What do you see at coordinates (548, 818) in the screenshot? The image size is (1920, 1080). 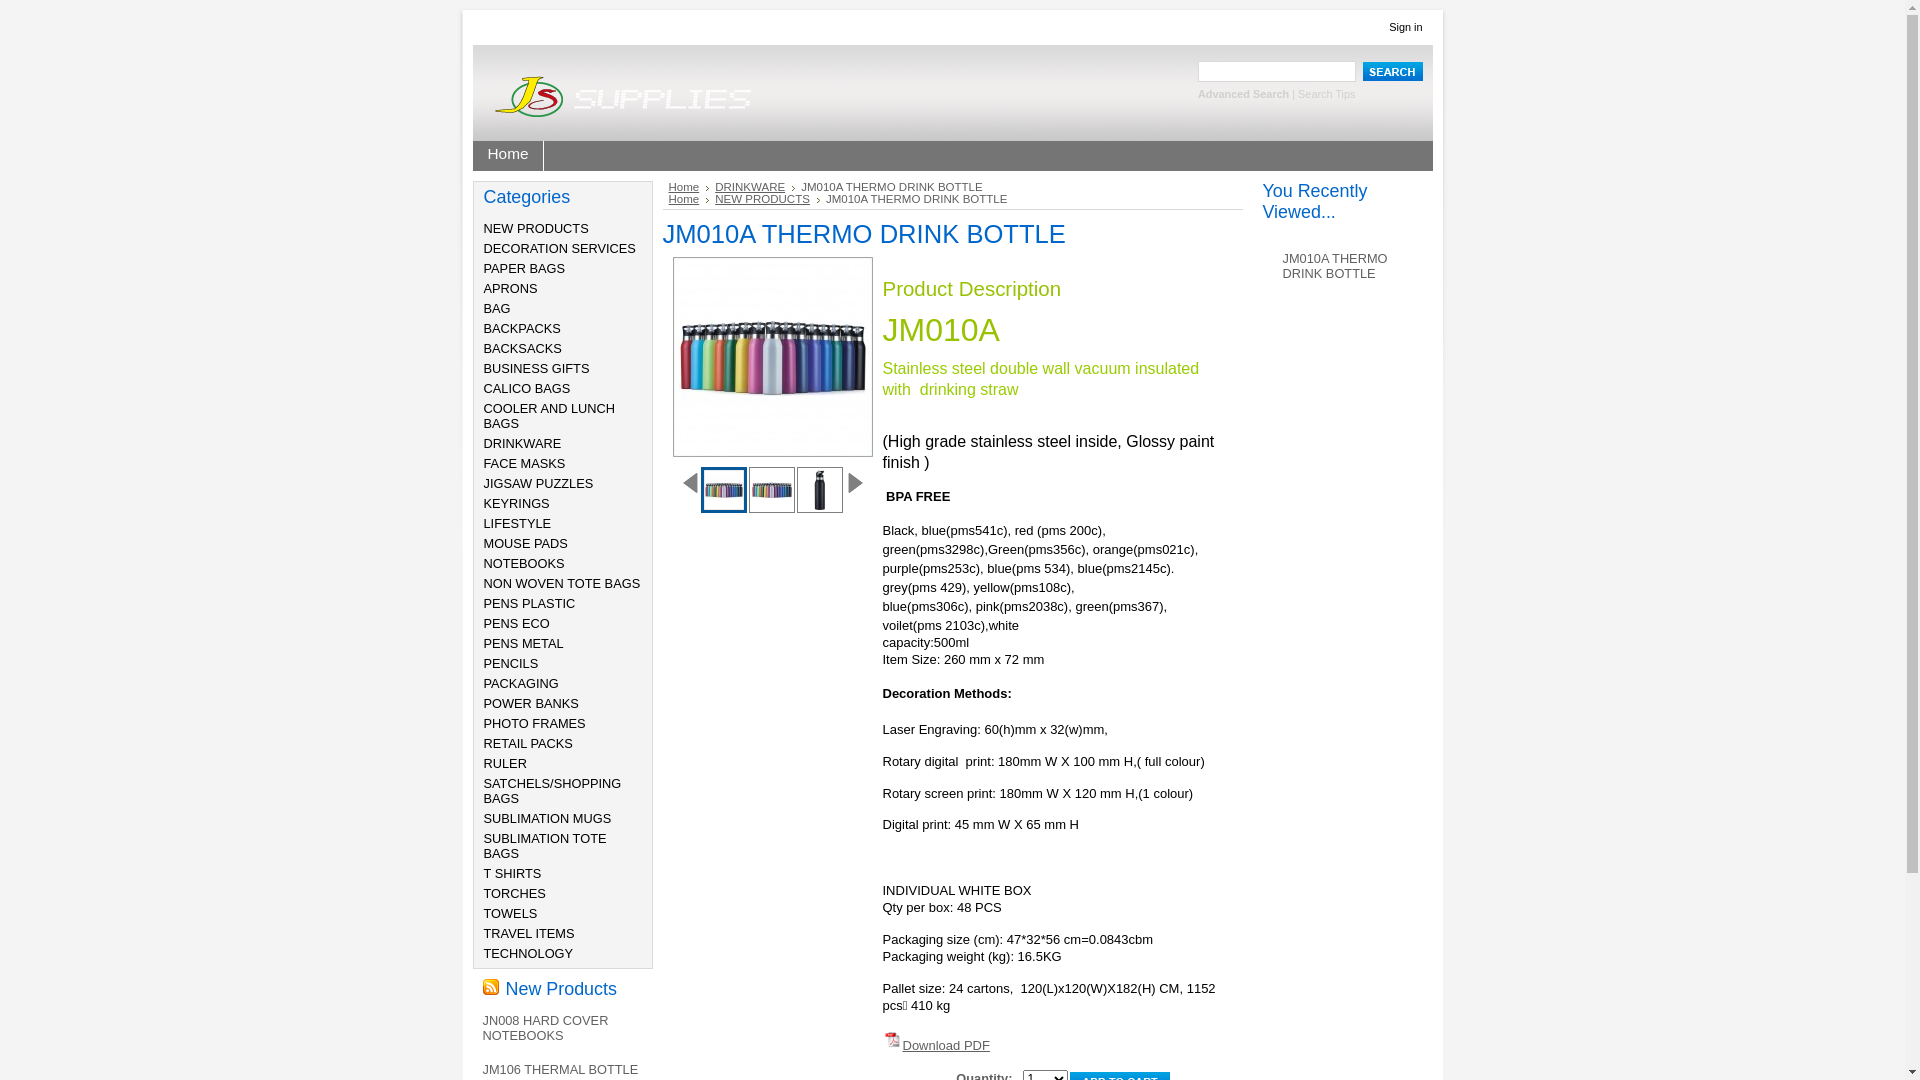 I see `SUBLIMATION MUGS` at bounding box center [548, 818].